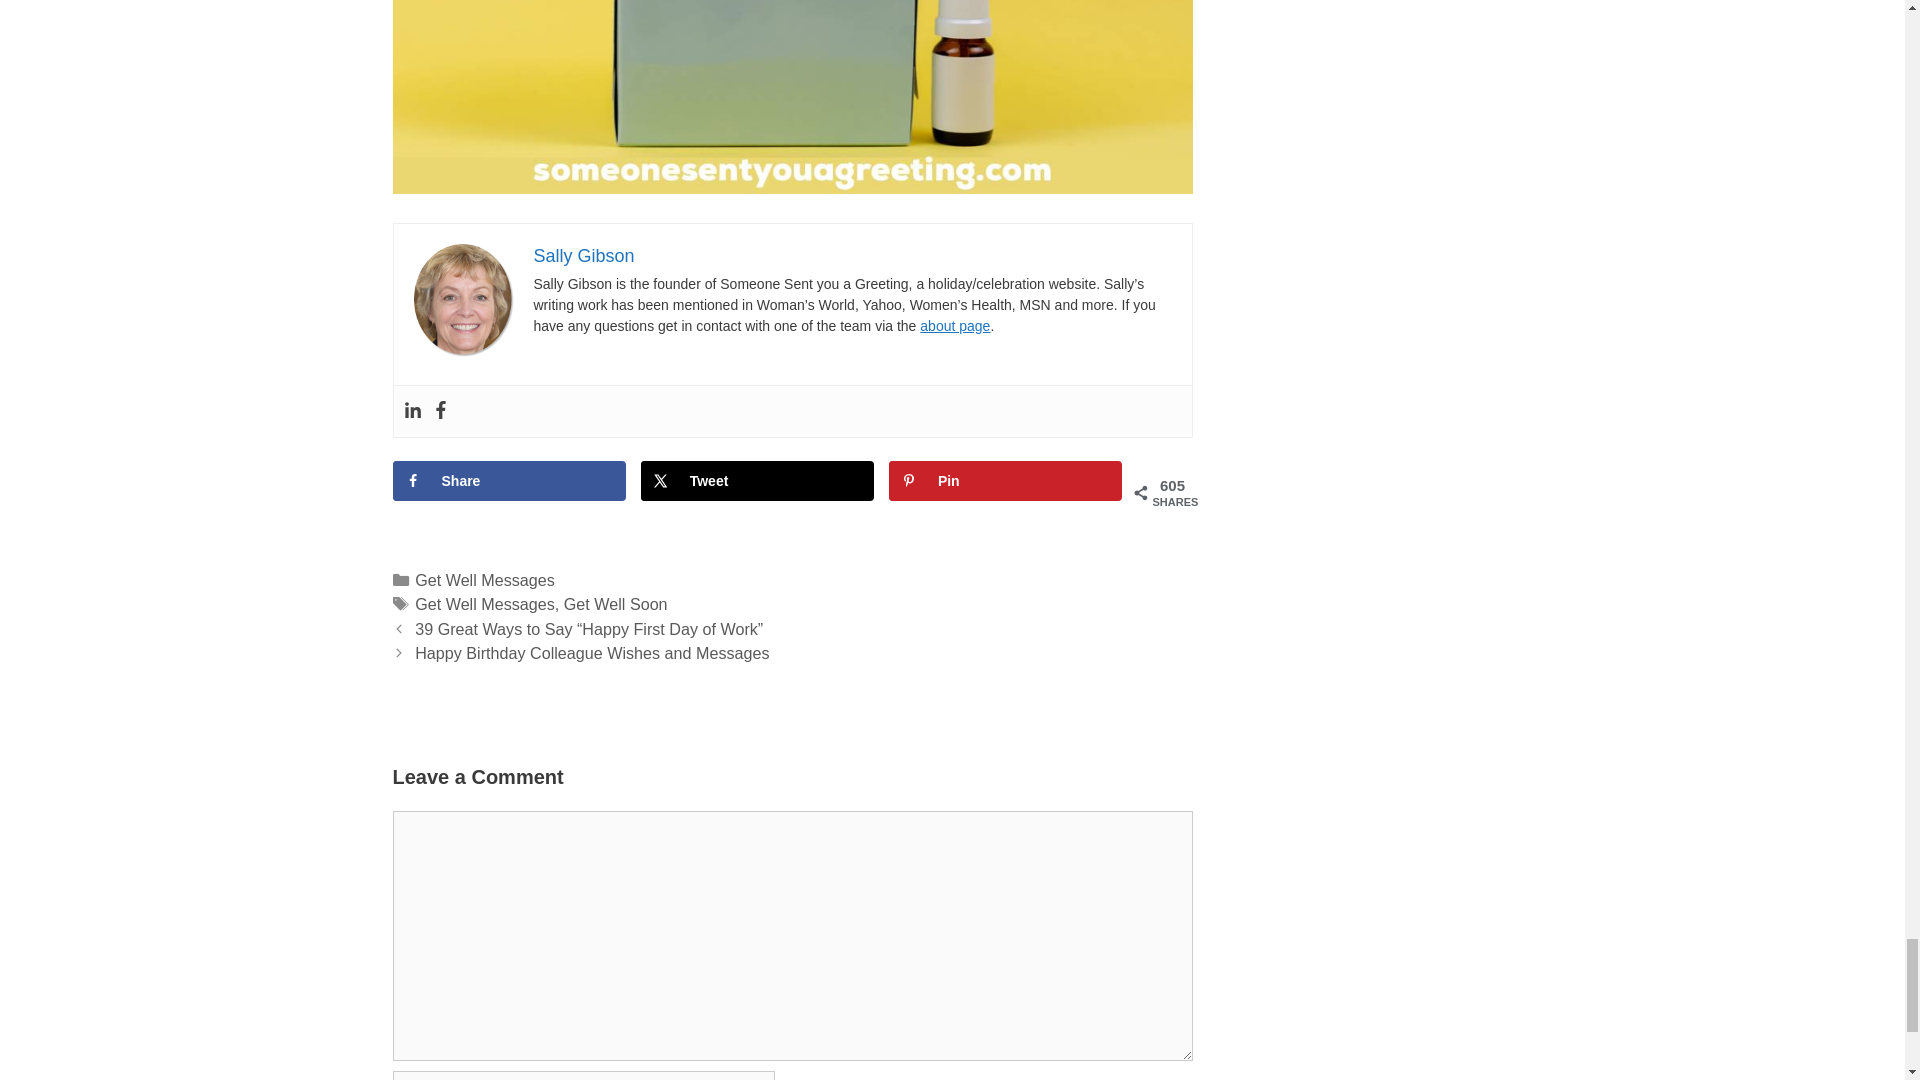 The height and width of the screenshot is (1080, 1920). What do you see at coordinates (508, 481) in the screenshot?
I see `Share on Facebook` at bounding box center [508, 481].